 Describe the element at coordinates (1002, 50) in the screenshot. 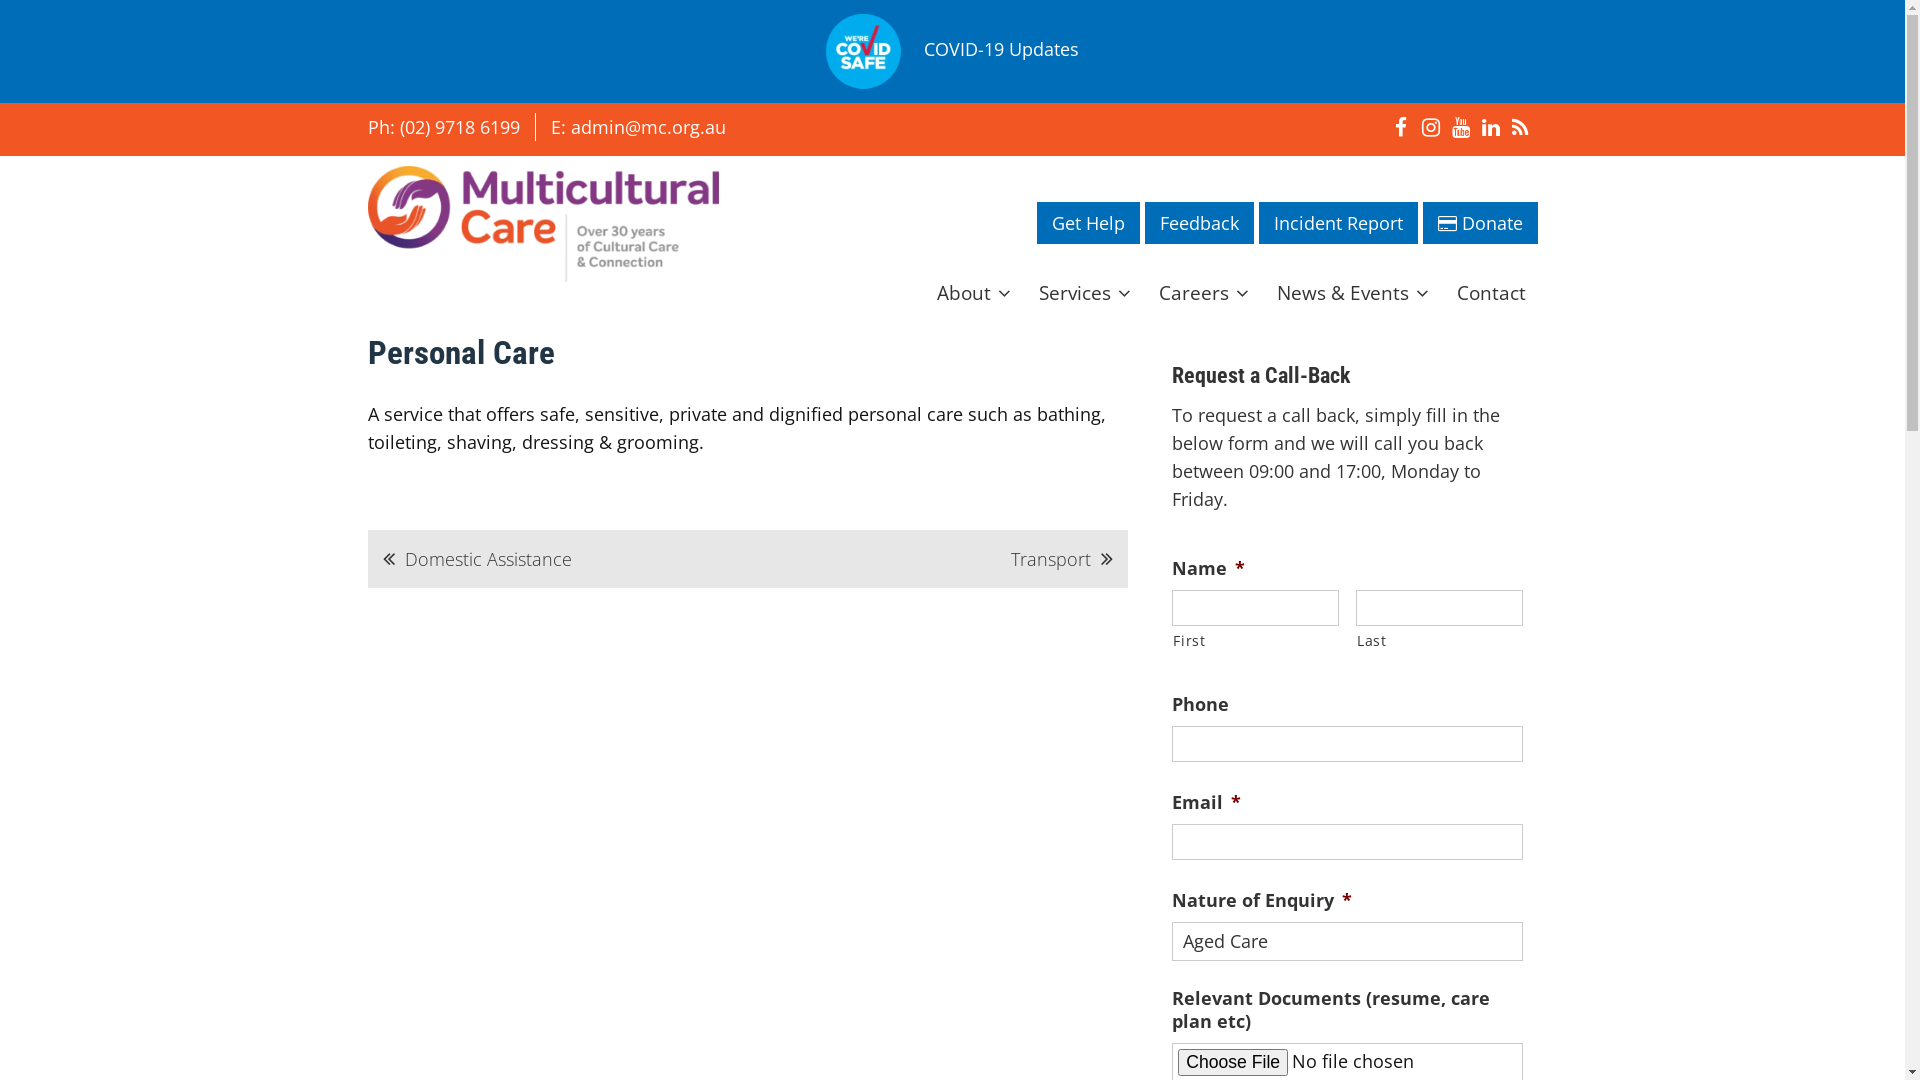

I see `COVID-19 Updates` at that location.